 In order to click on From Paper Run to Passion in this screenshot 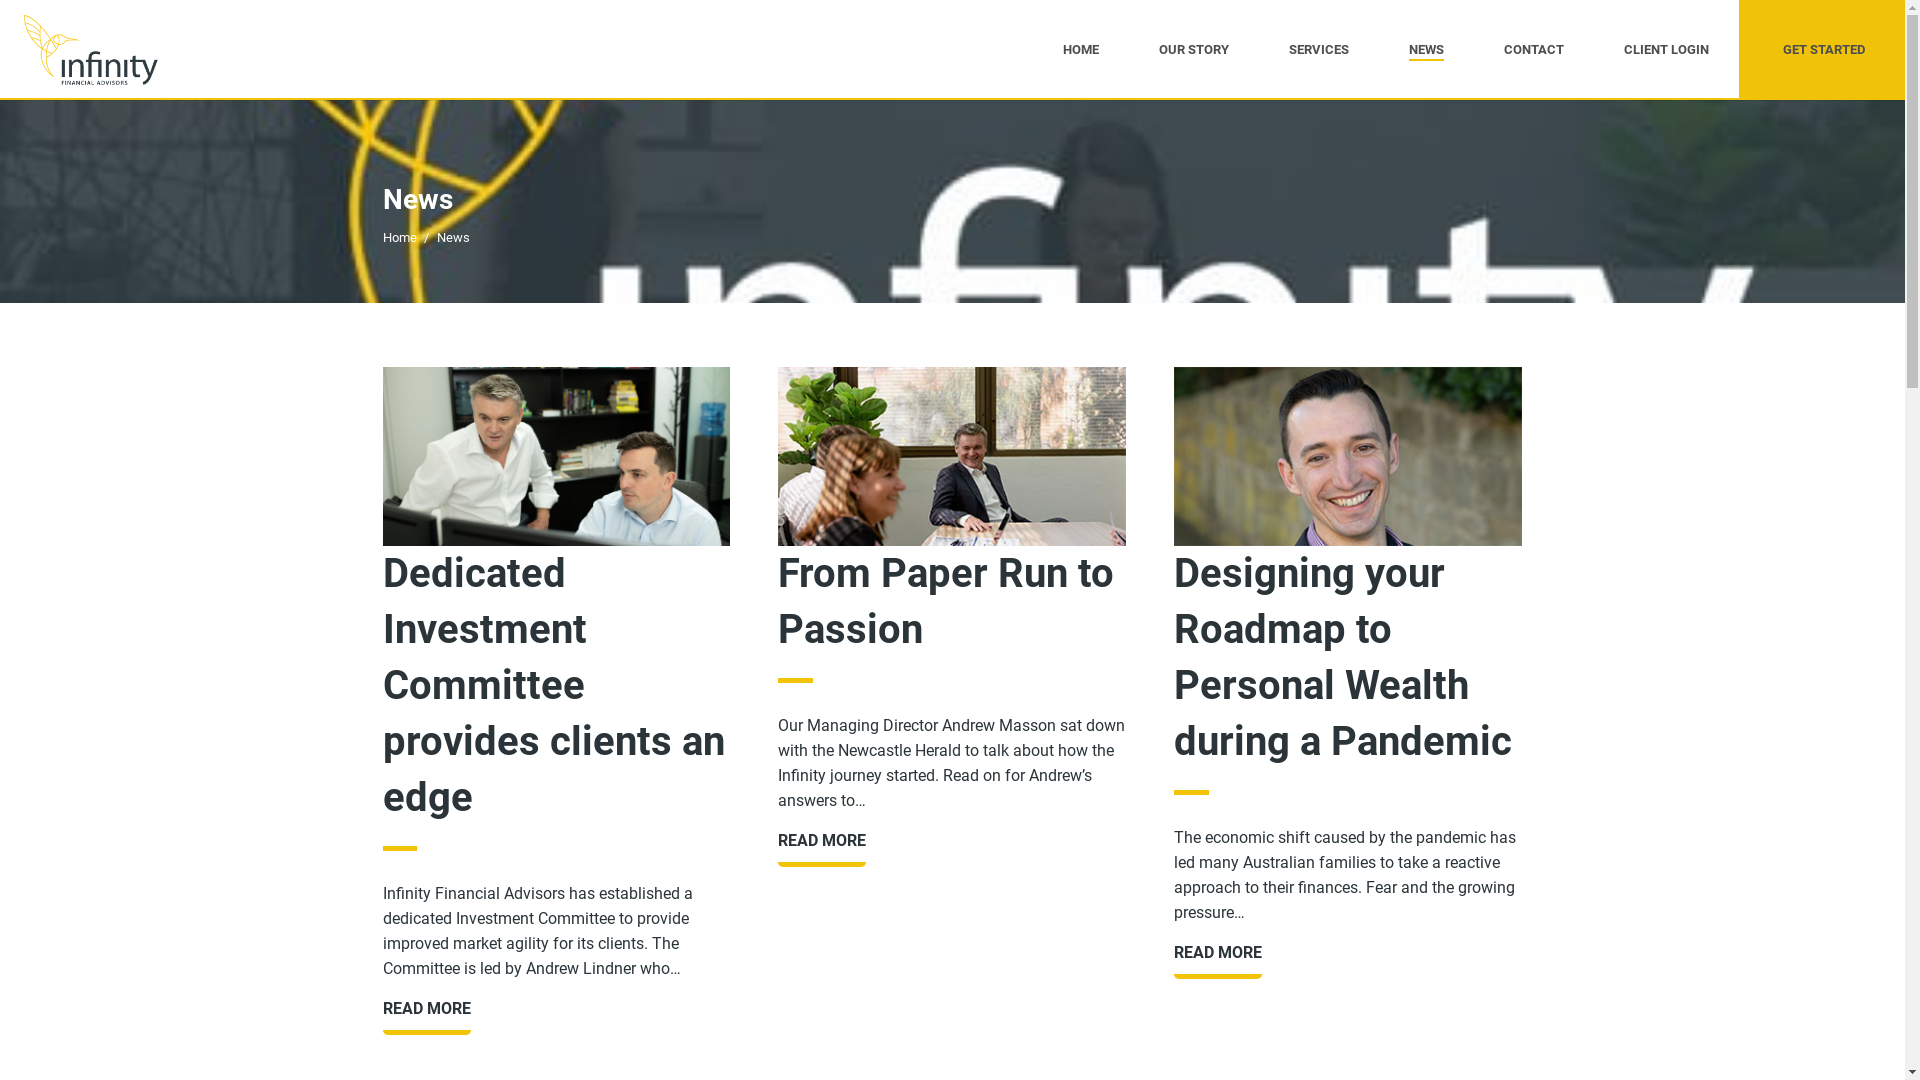, I will do `click(946, 602)`.